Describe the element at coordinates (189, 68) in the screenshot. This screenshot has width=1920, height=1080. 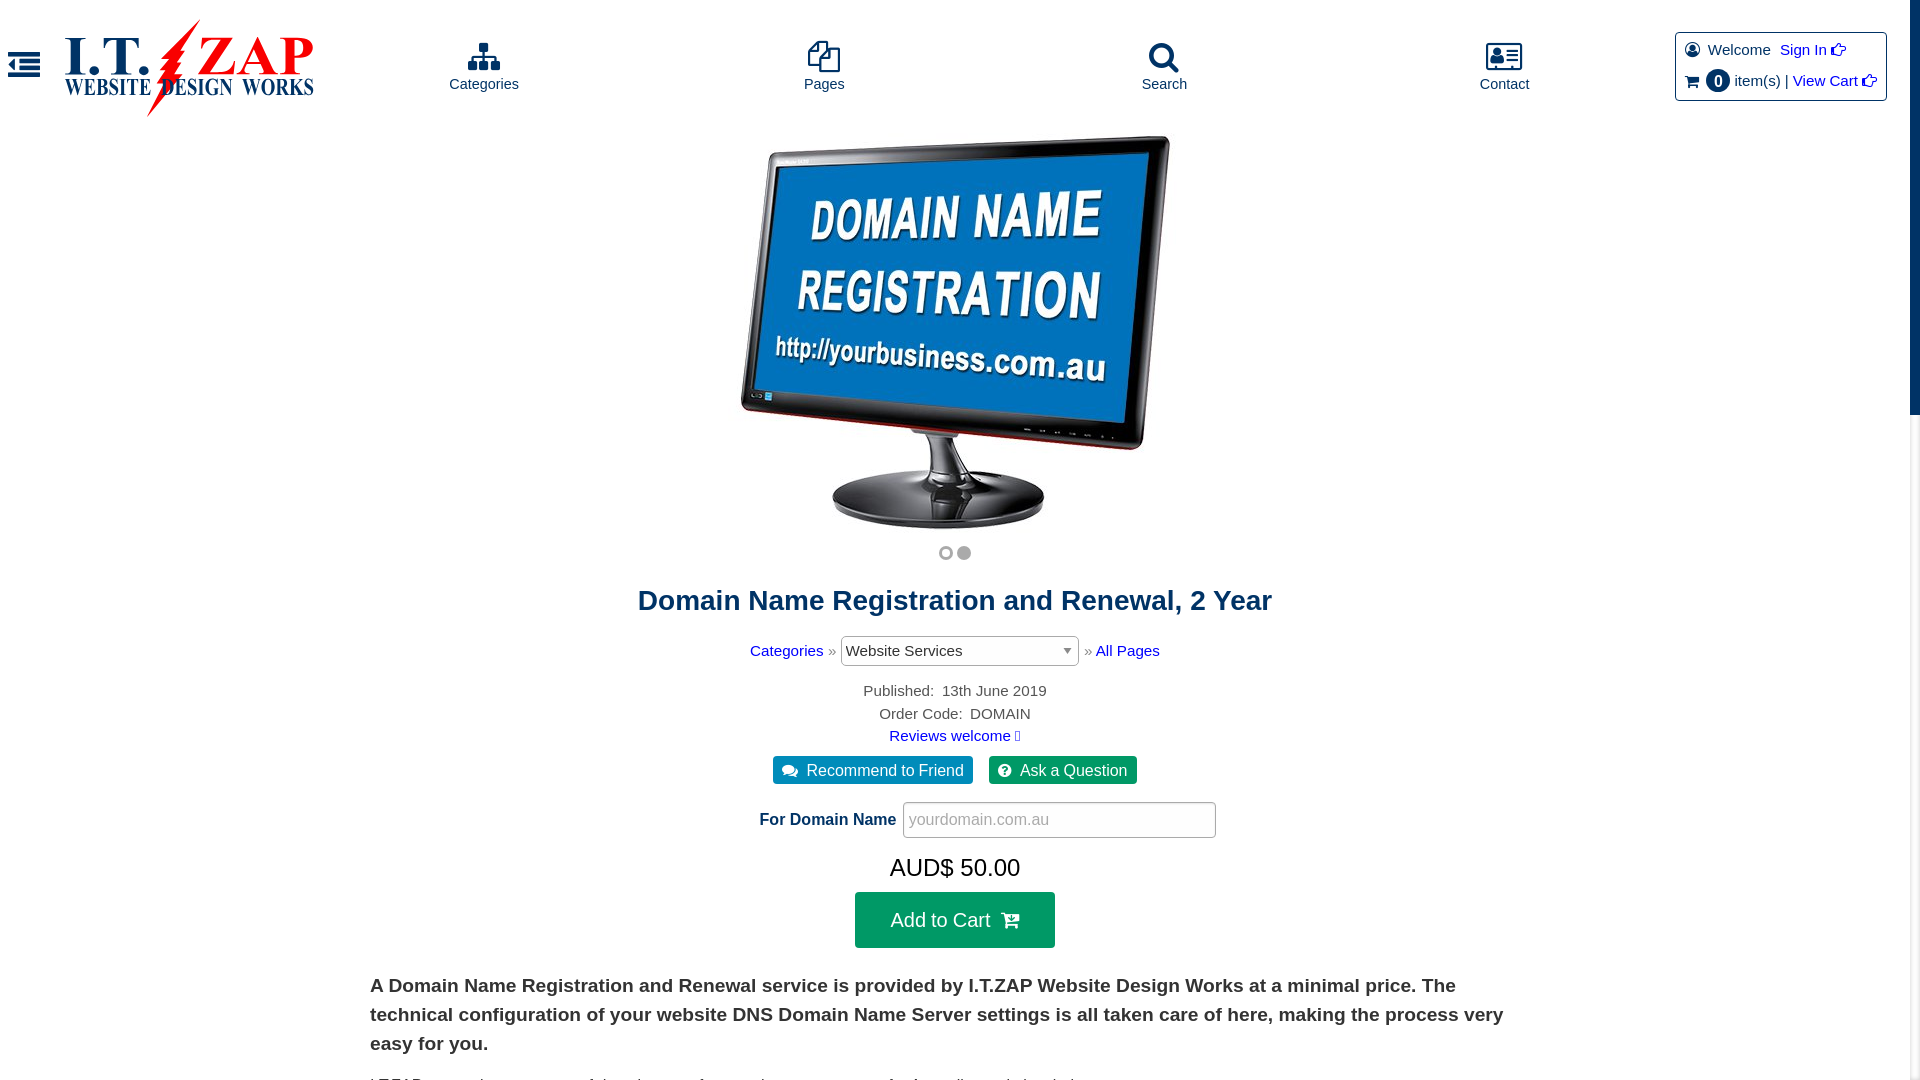
I see `I.T.ZAP home page` at that location.